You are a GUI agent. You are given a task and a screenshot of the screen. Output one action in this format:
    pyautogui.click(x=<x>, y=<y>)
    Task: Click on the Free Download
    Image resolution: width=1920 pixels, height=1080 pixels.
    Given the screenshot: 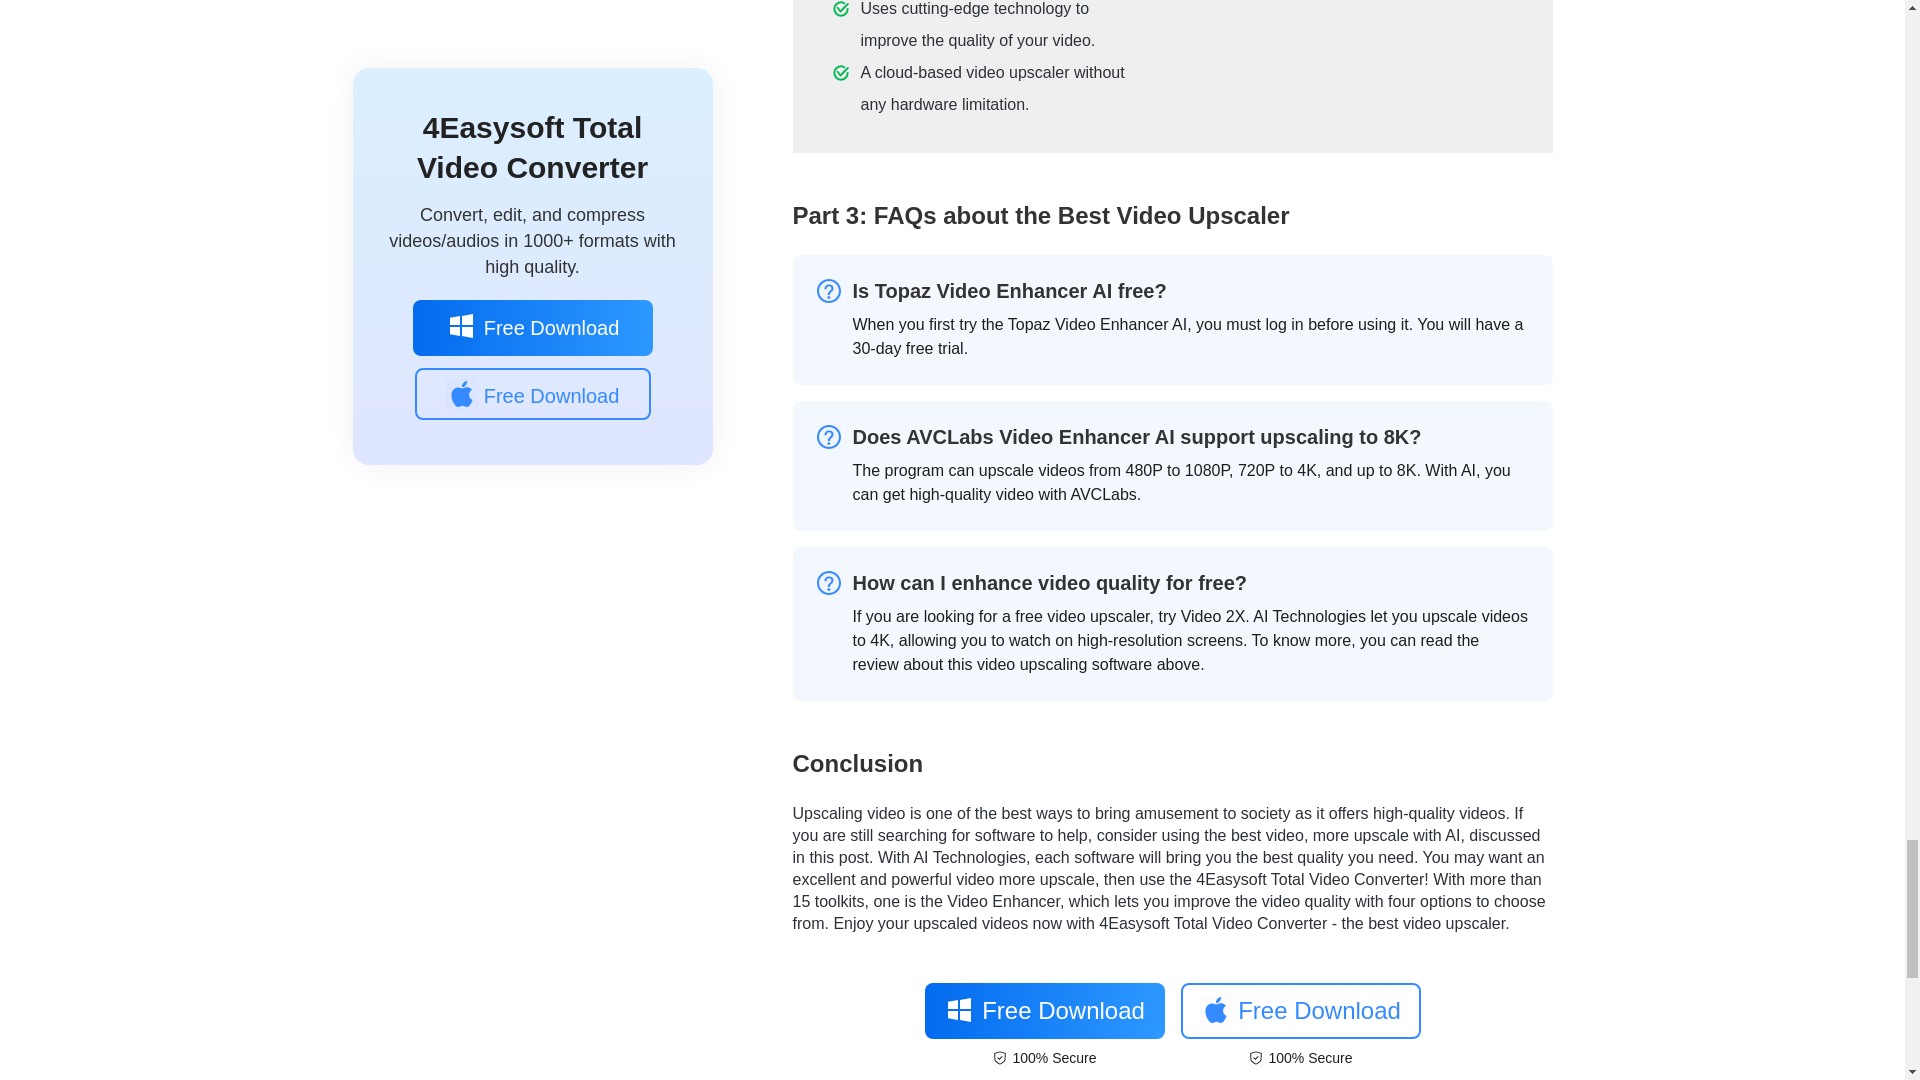 What is the action you would take?
    pyautogui.click(x=1043, y=1010)
    